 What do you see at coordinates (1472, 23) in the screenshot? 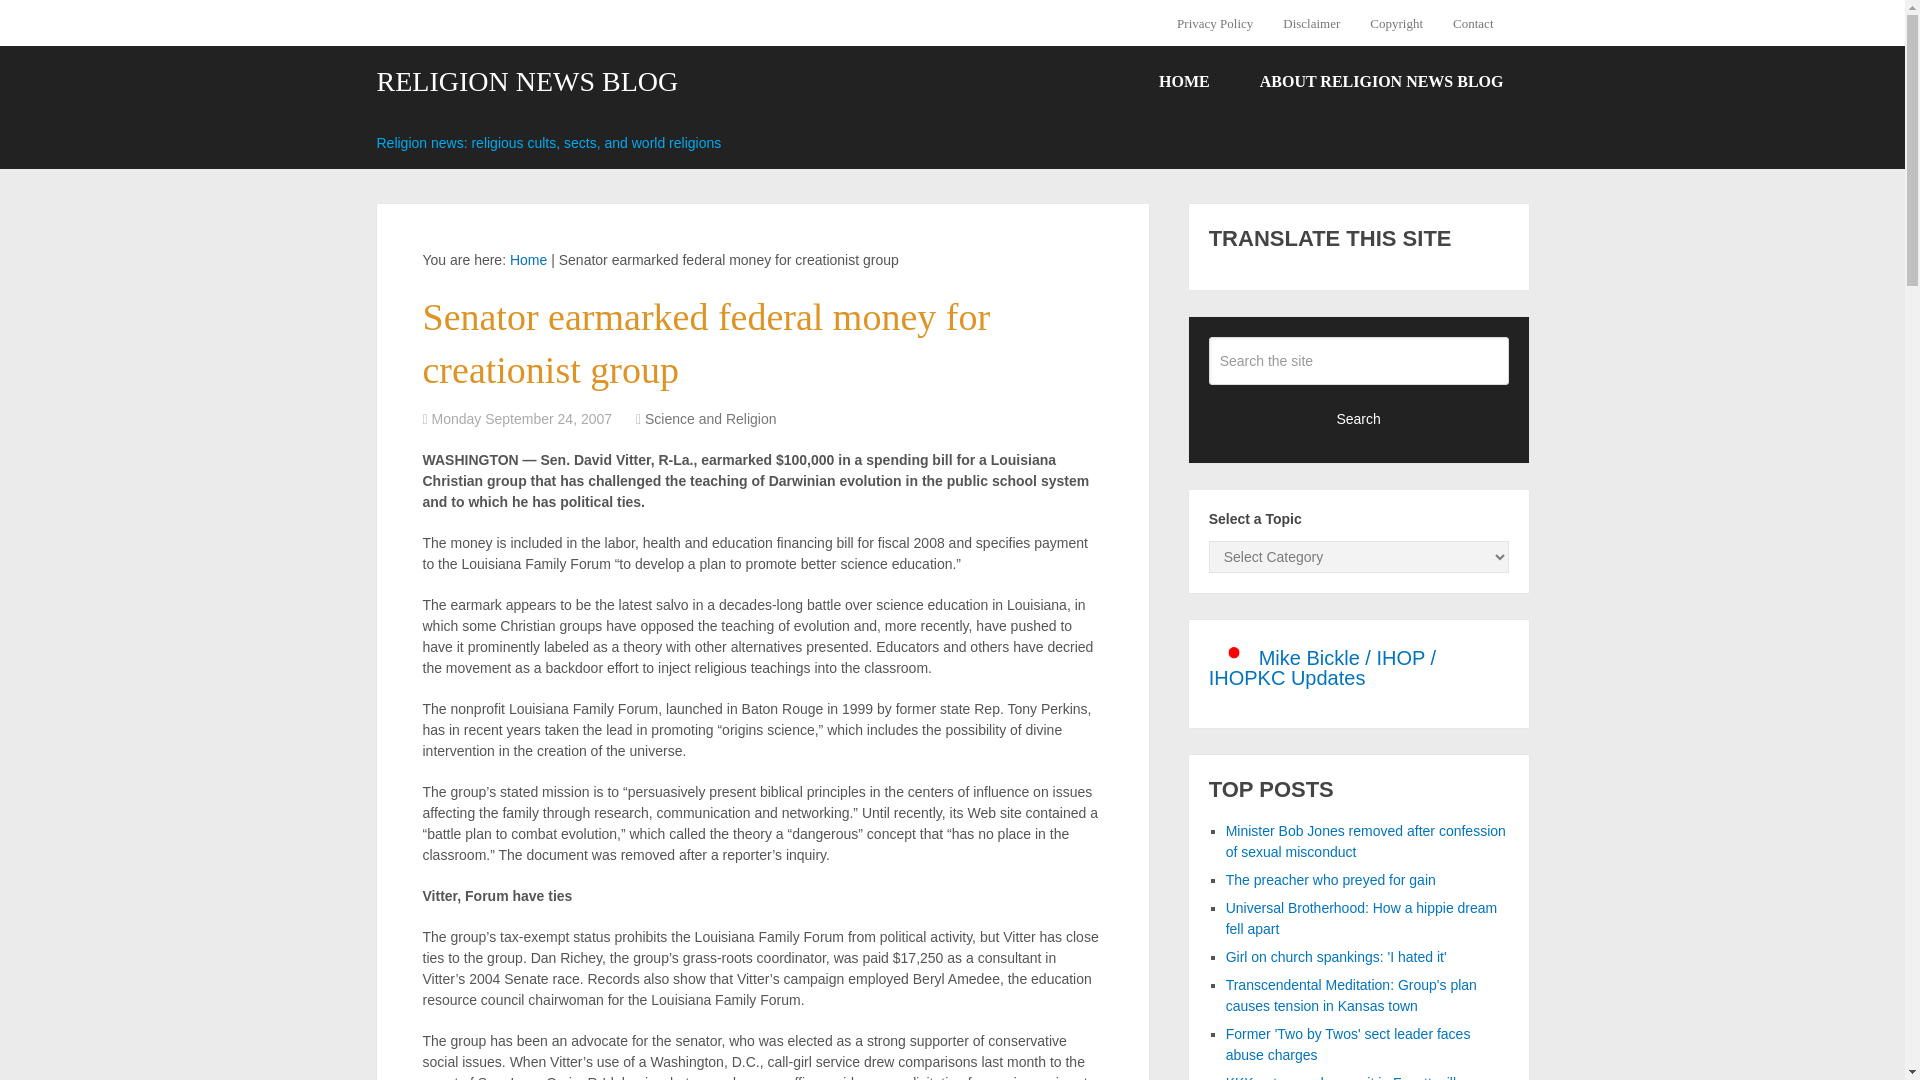
I see `Contact` at bounding box center [1472, 23].